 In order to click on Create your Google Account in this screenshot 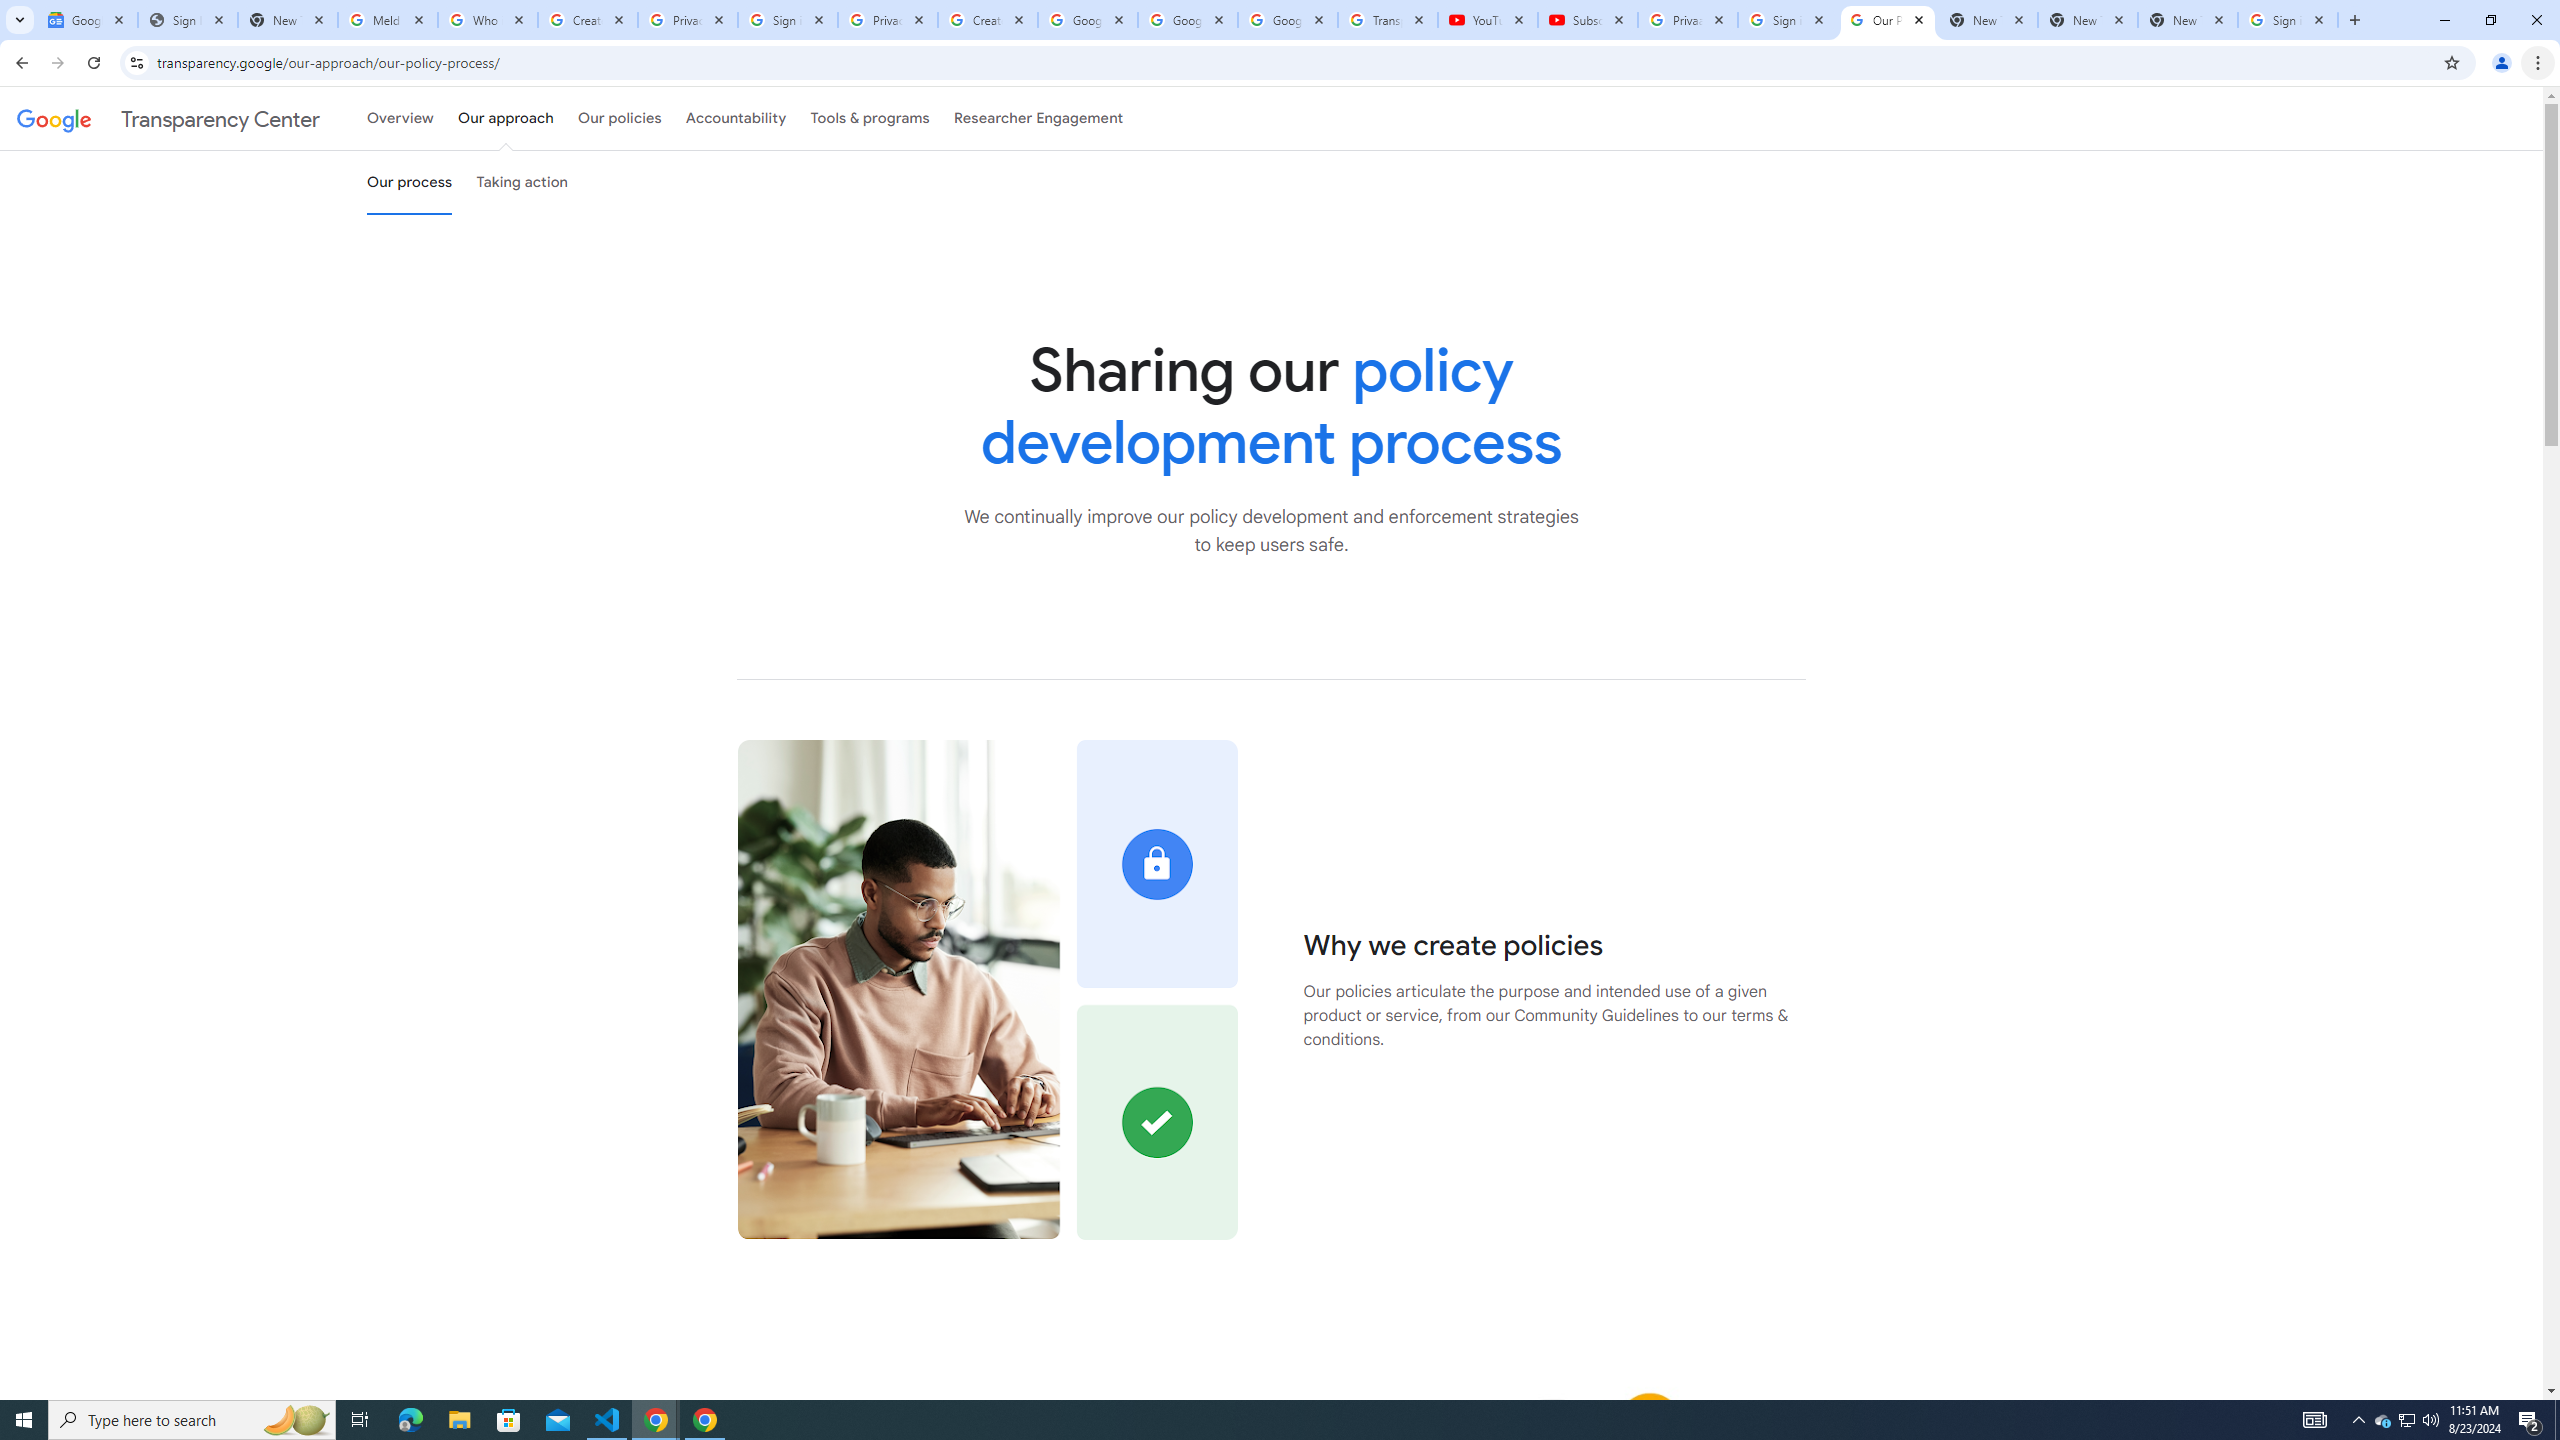, I will do `click(988, 20)`.